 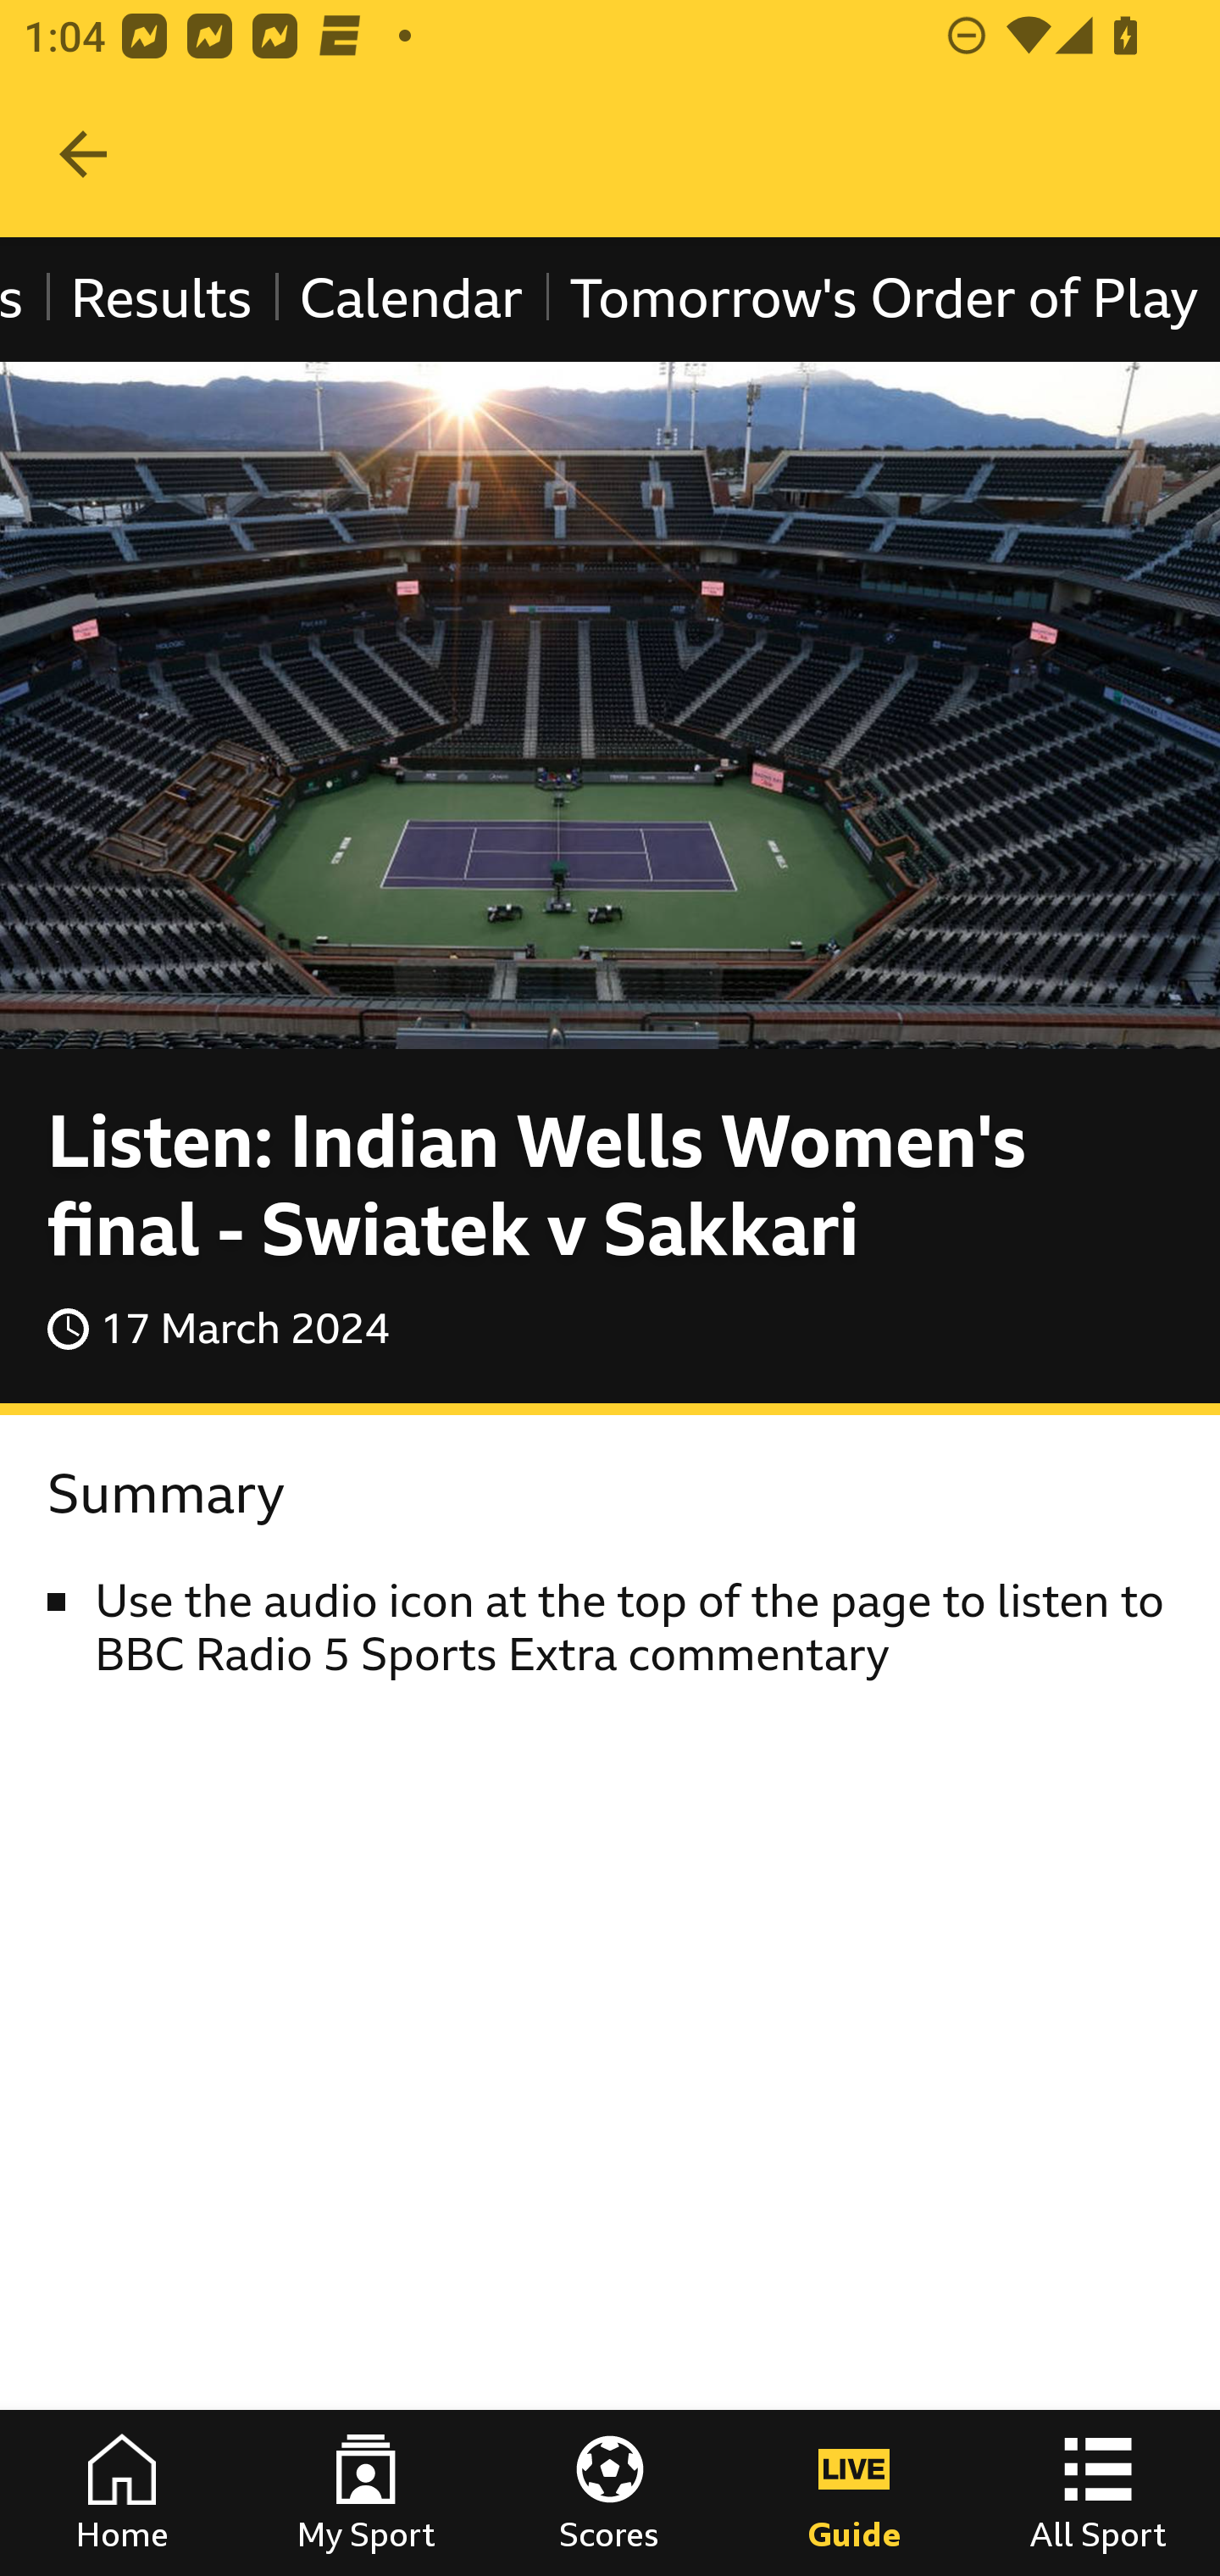 What do you see at coordinates (883, 298) in the screenshot?
I see `Tomorrow's Order of Play` at bounding box center [883, 298].